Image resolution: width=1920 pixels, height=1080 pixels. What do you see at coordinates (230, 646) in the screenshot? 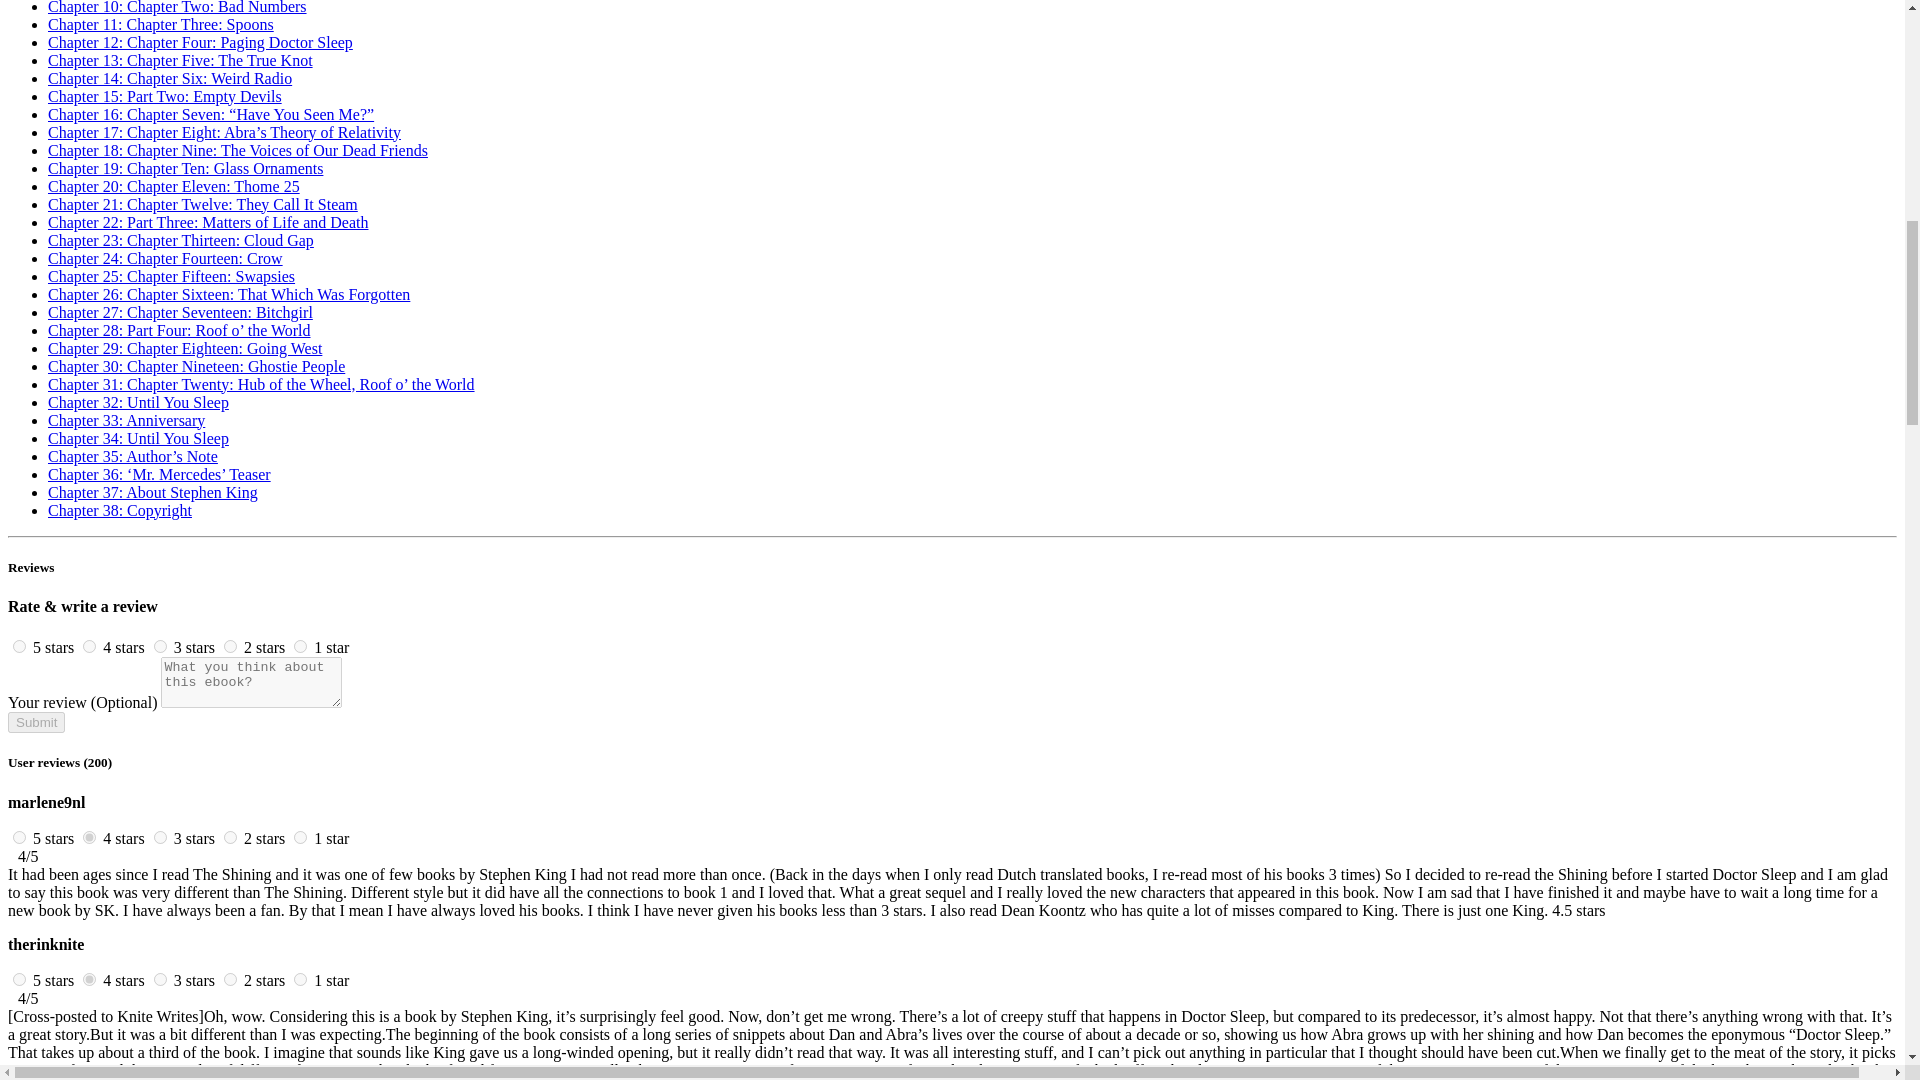
I see `2` at bounding box center [230, 646].